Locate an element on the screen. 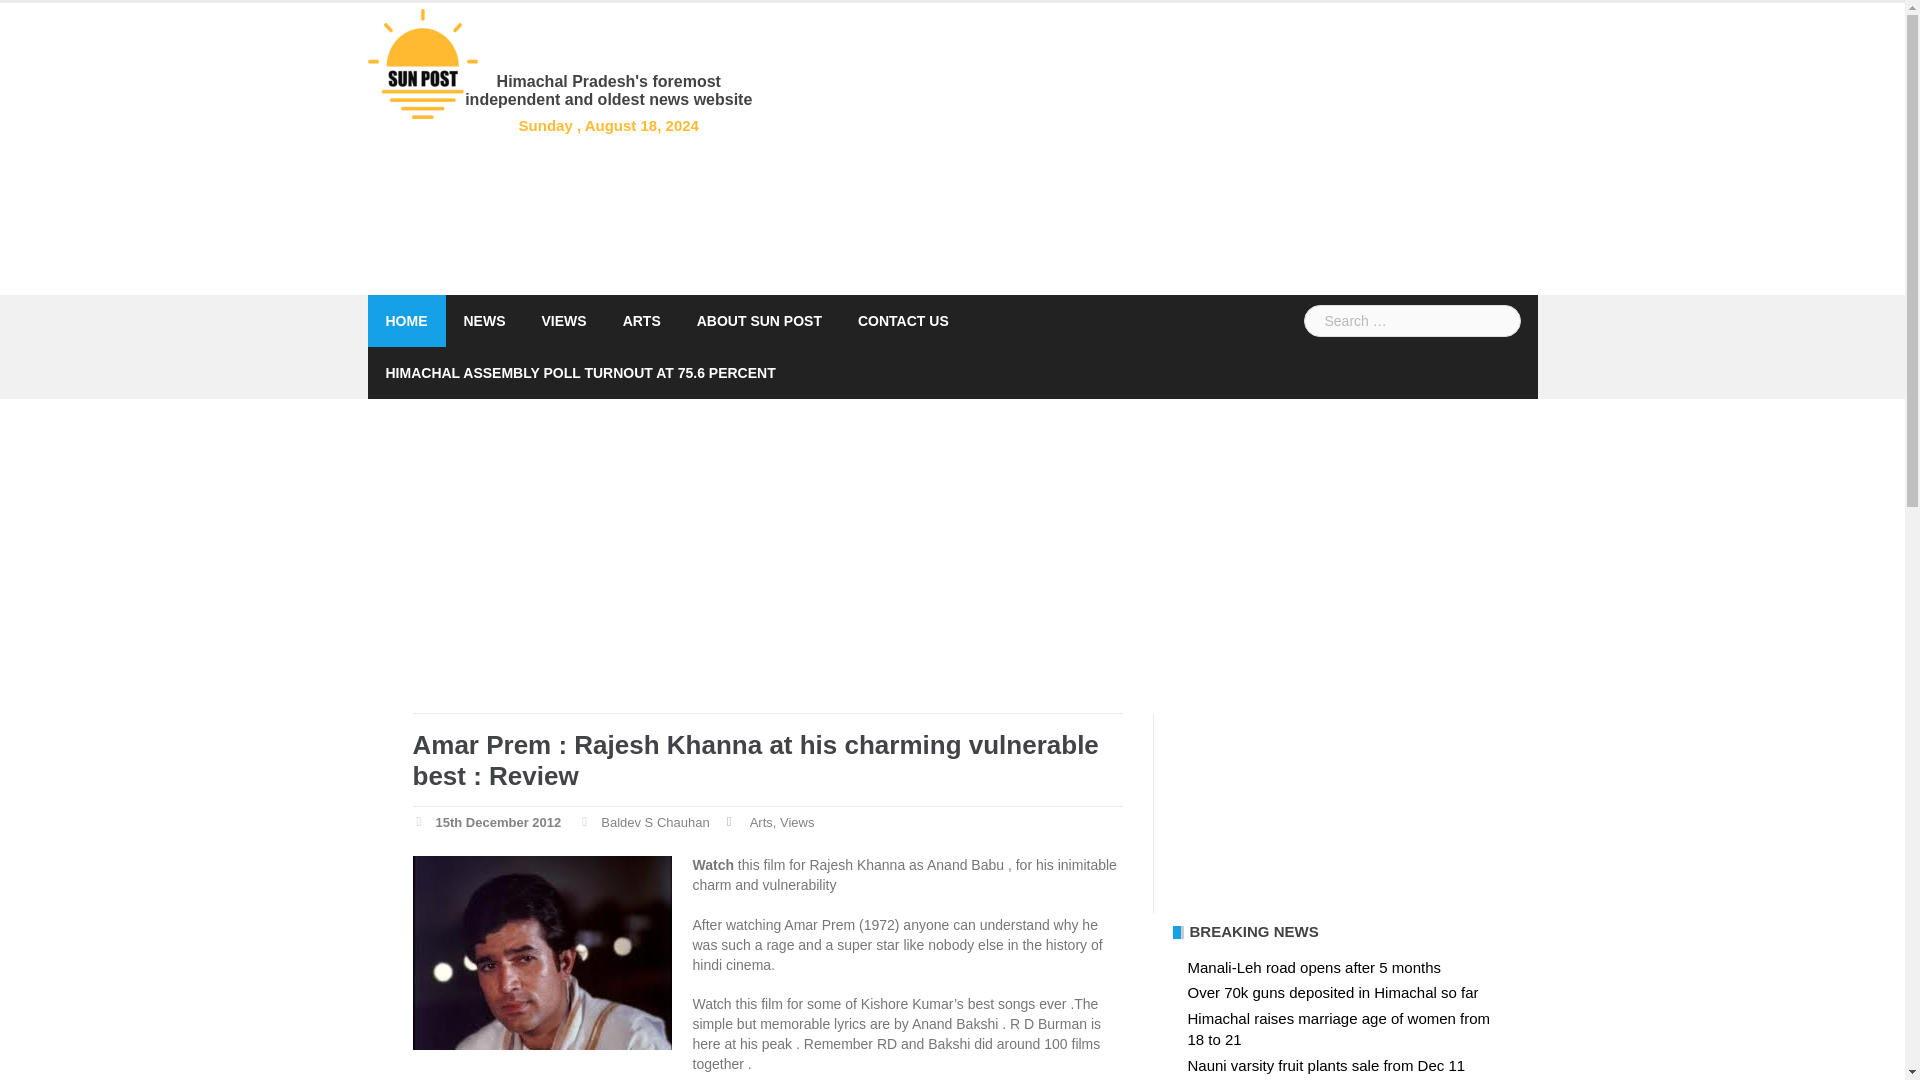 This screenshot has width=1920, height=1080. Manali-Leh road opens after 5 months is located at coordinates (1314, 968).